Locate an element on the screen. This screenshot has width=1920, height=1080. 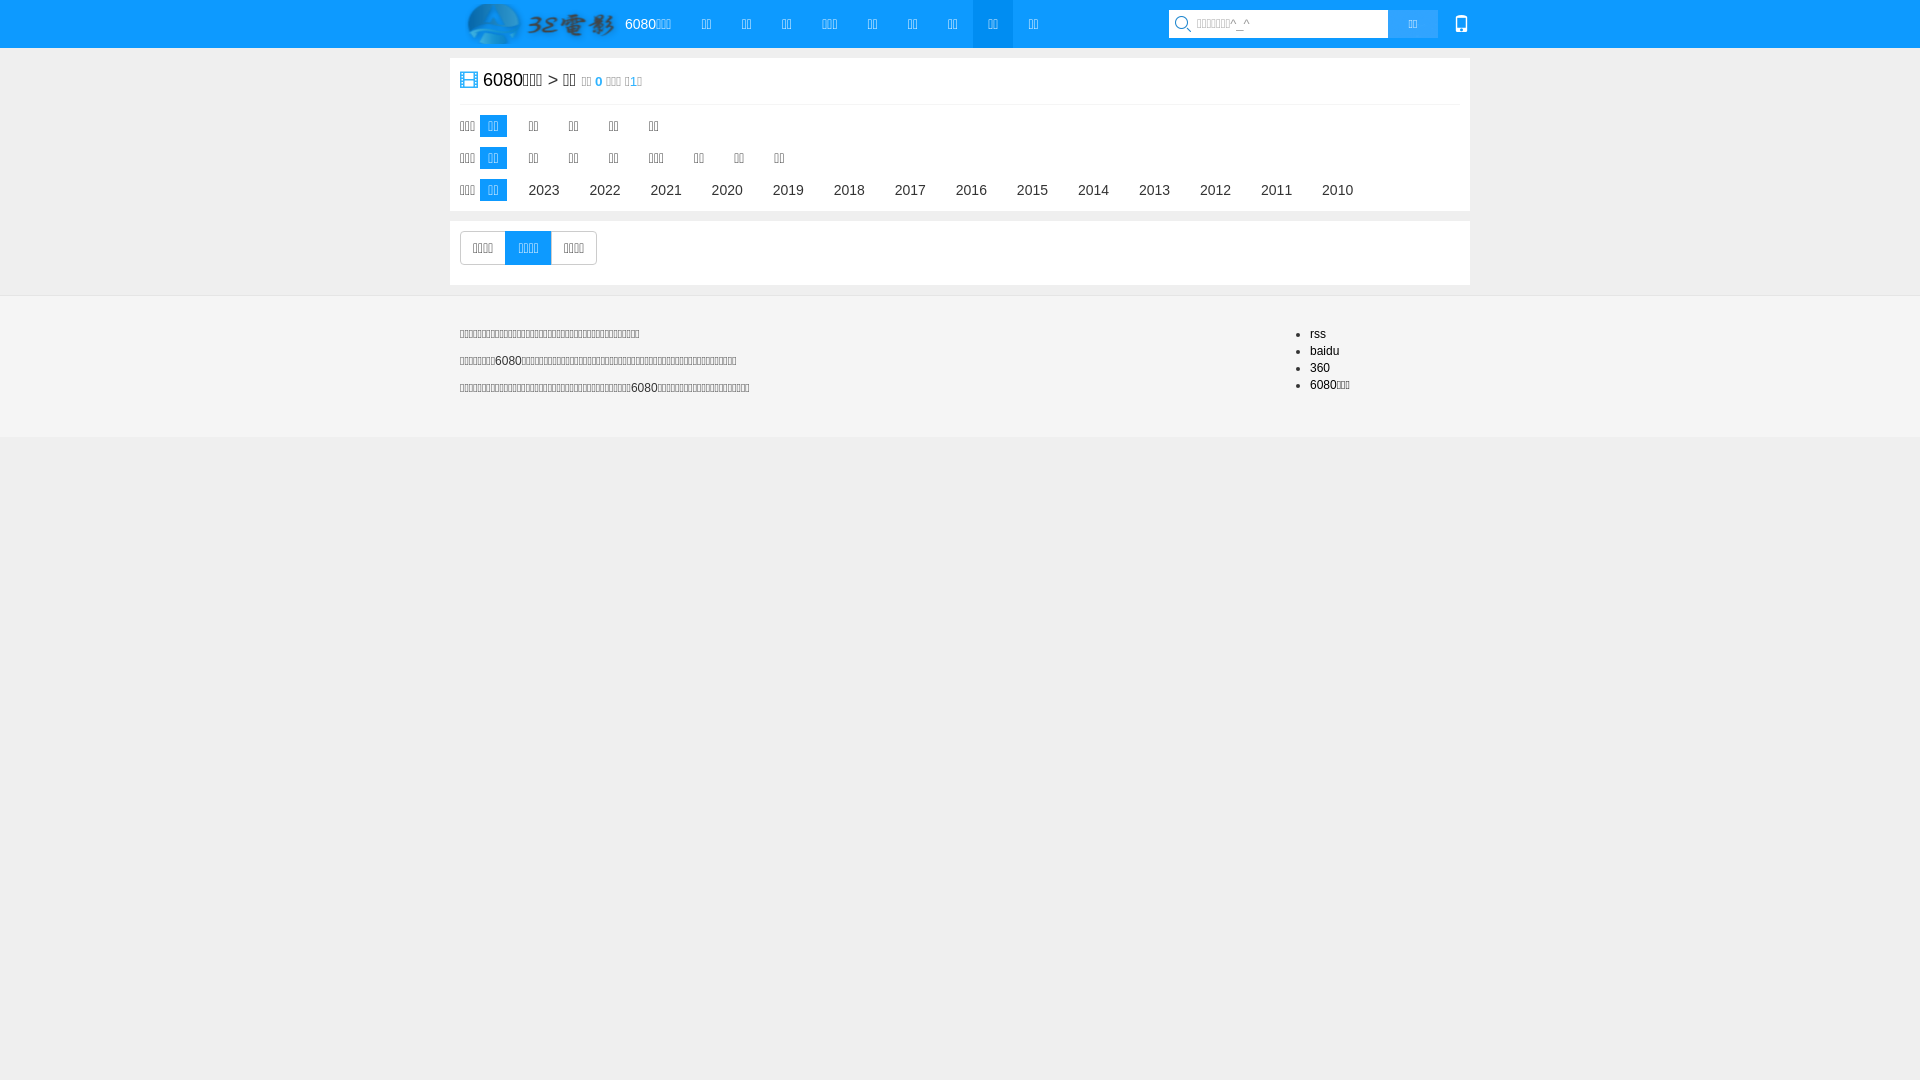
2019 is located at coordinates (788, 189).